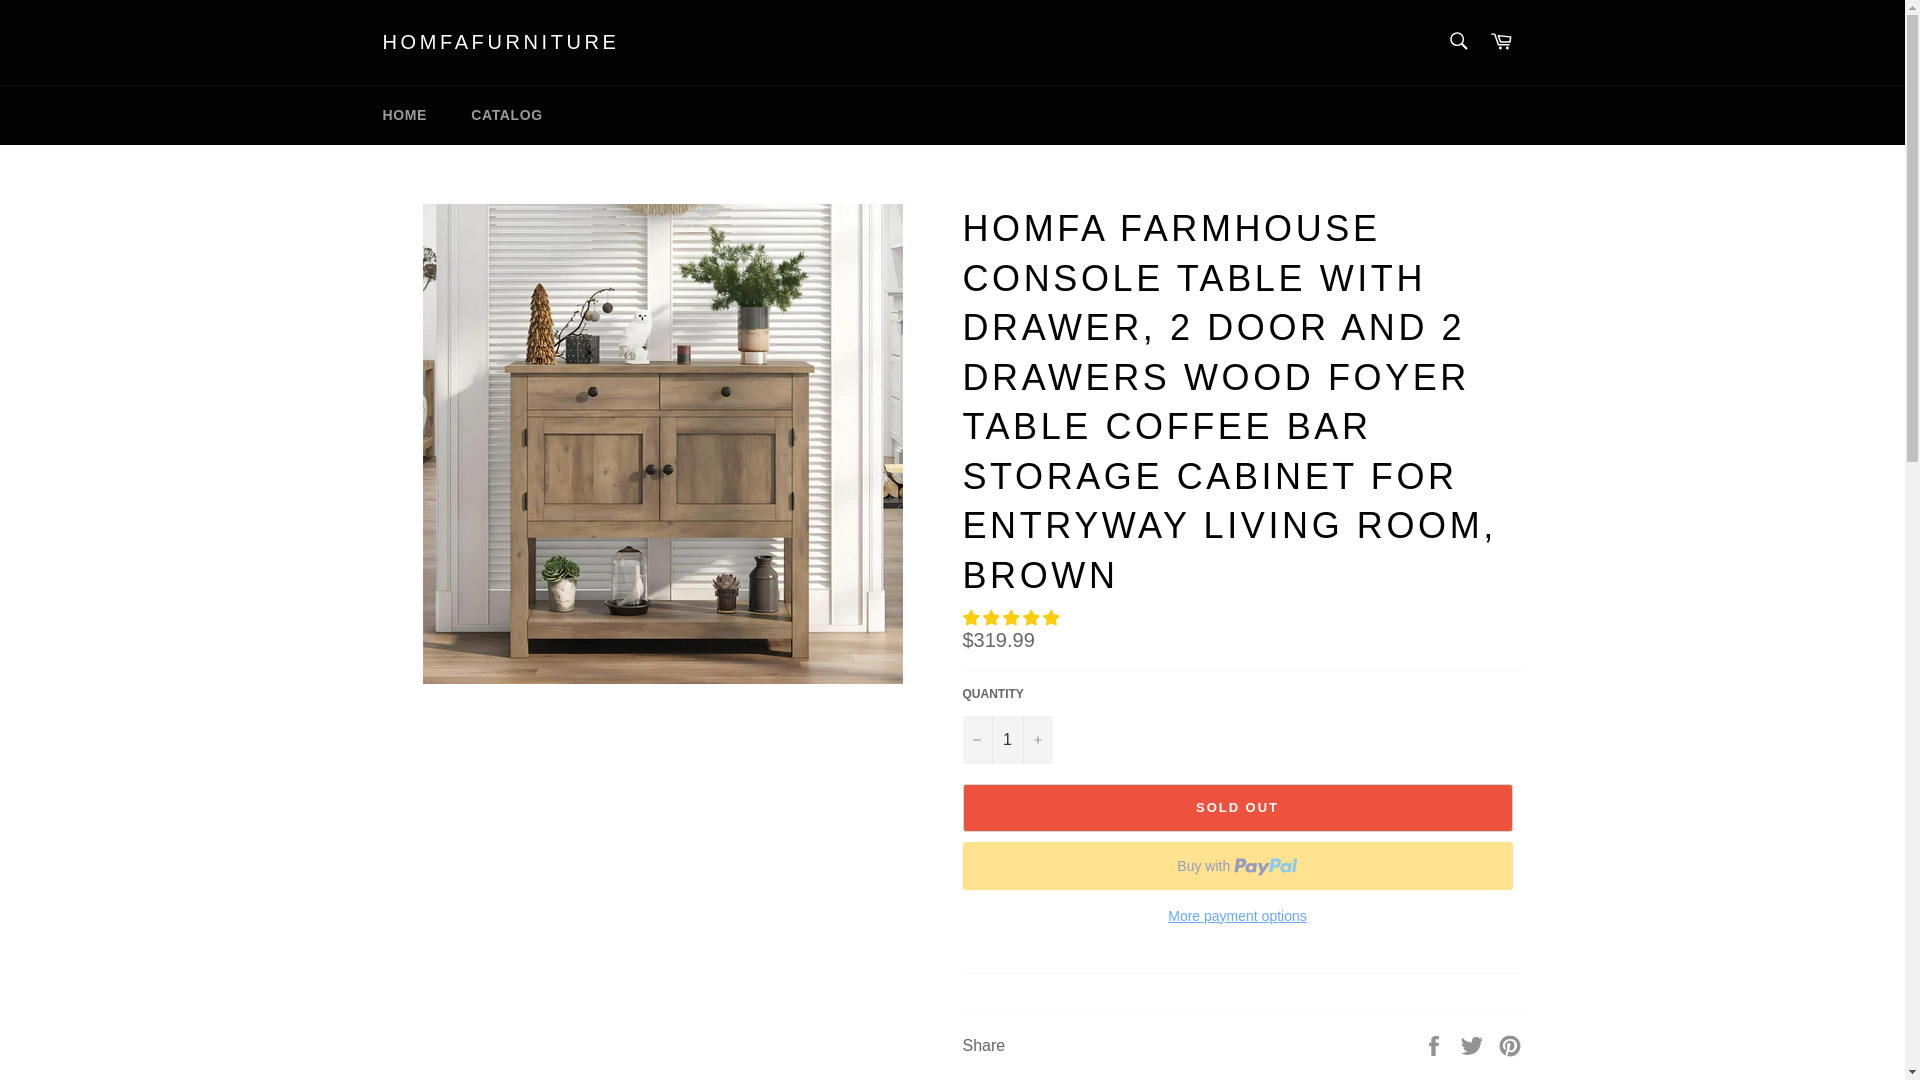 The image size is (1920, 1080). I want to click on HOME, so click(404, 115).